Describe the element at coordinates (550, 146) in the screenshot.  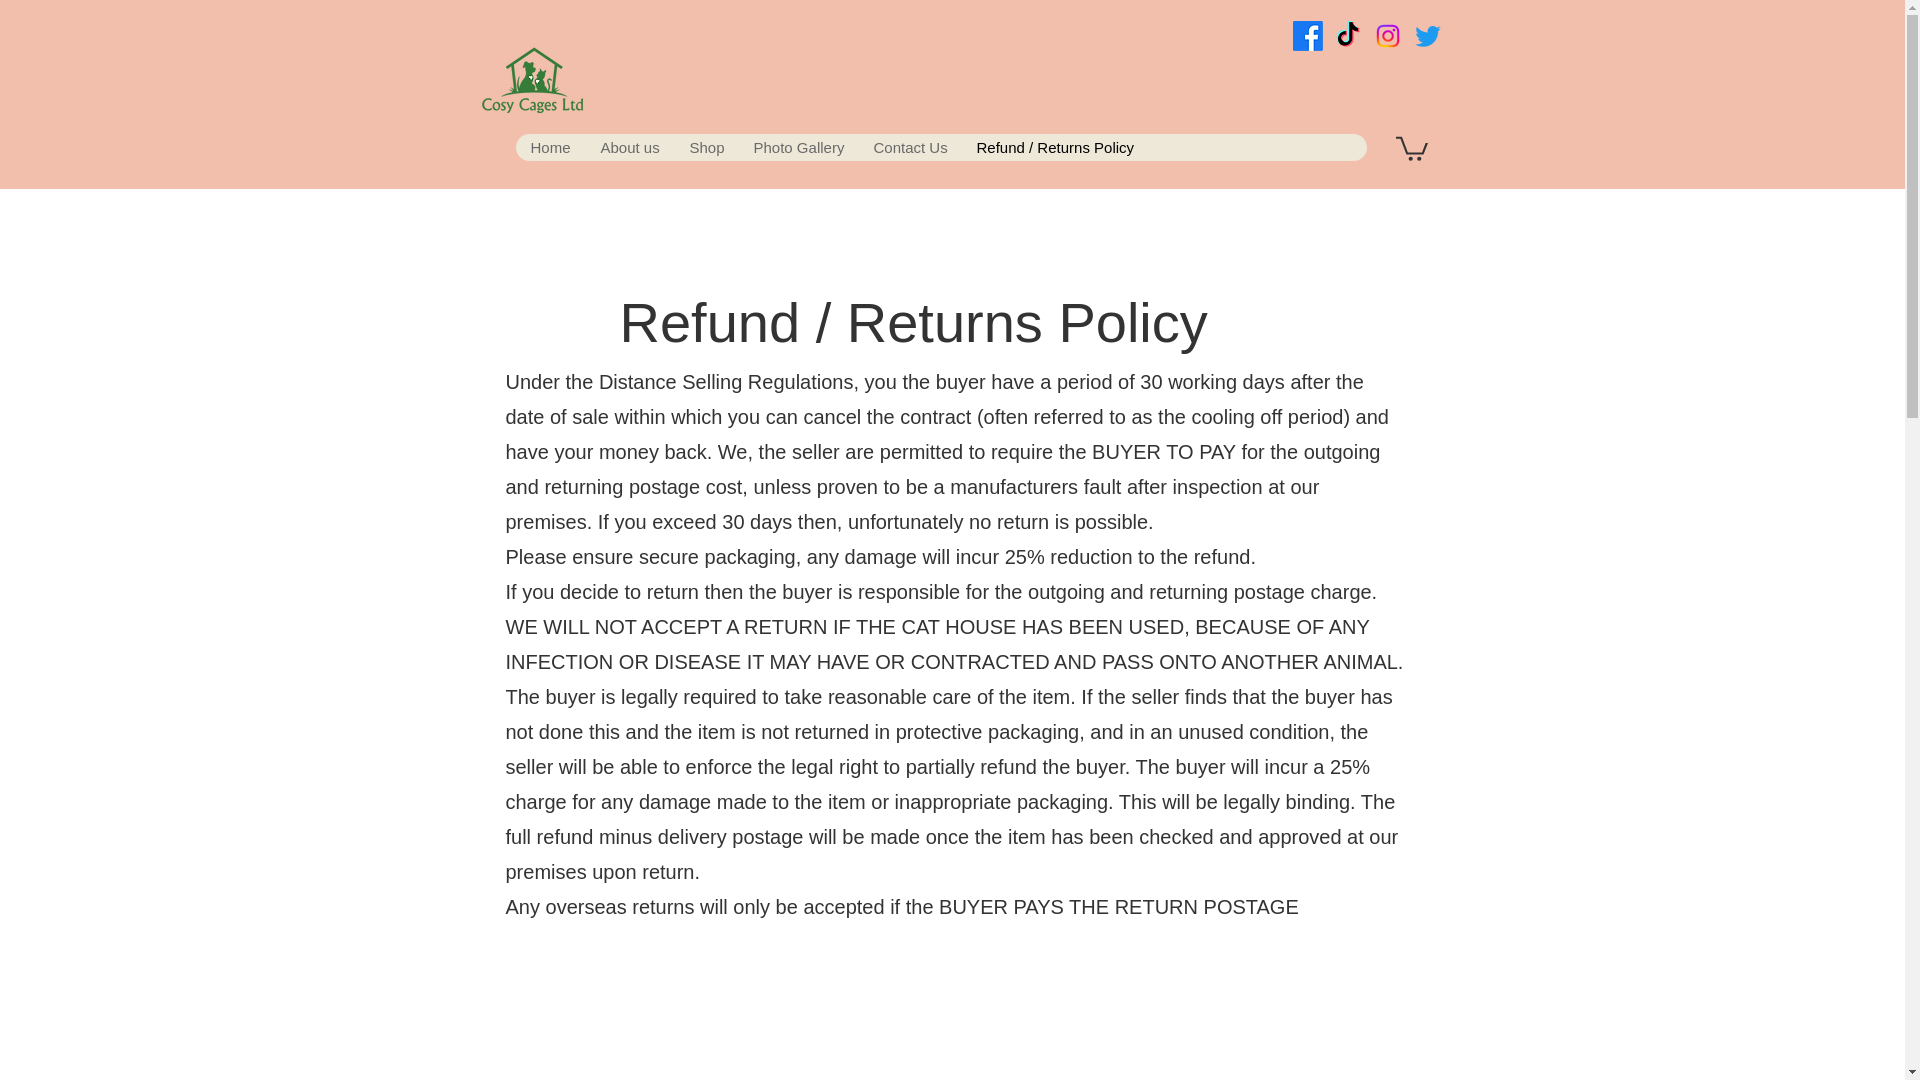
I see `Home` at that location.